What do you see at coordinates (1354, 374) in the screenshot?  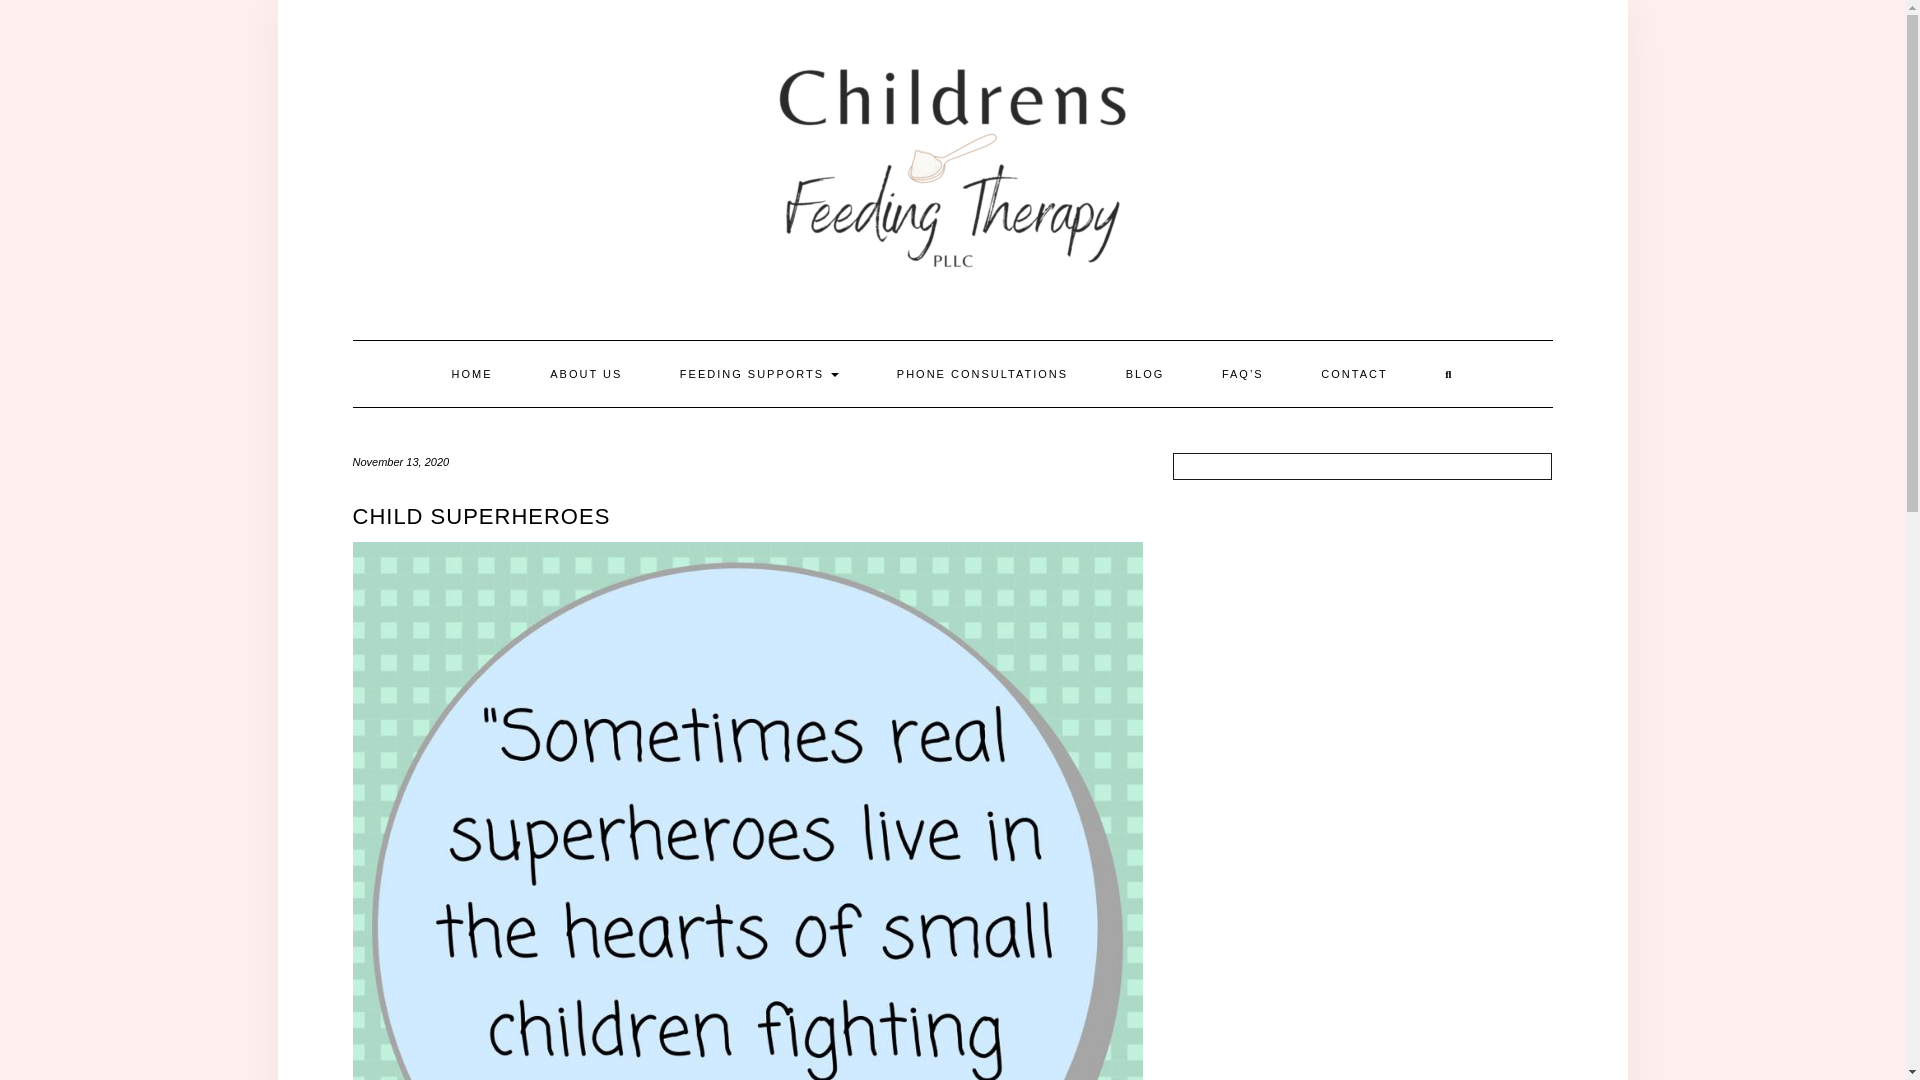 I see `CONTACT` at bounding box center [1354, 374].